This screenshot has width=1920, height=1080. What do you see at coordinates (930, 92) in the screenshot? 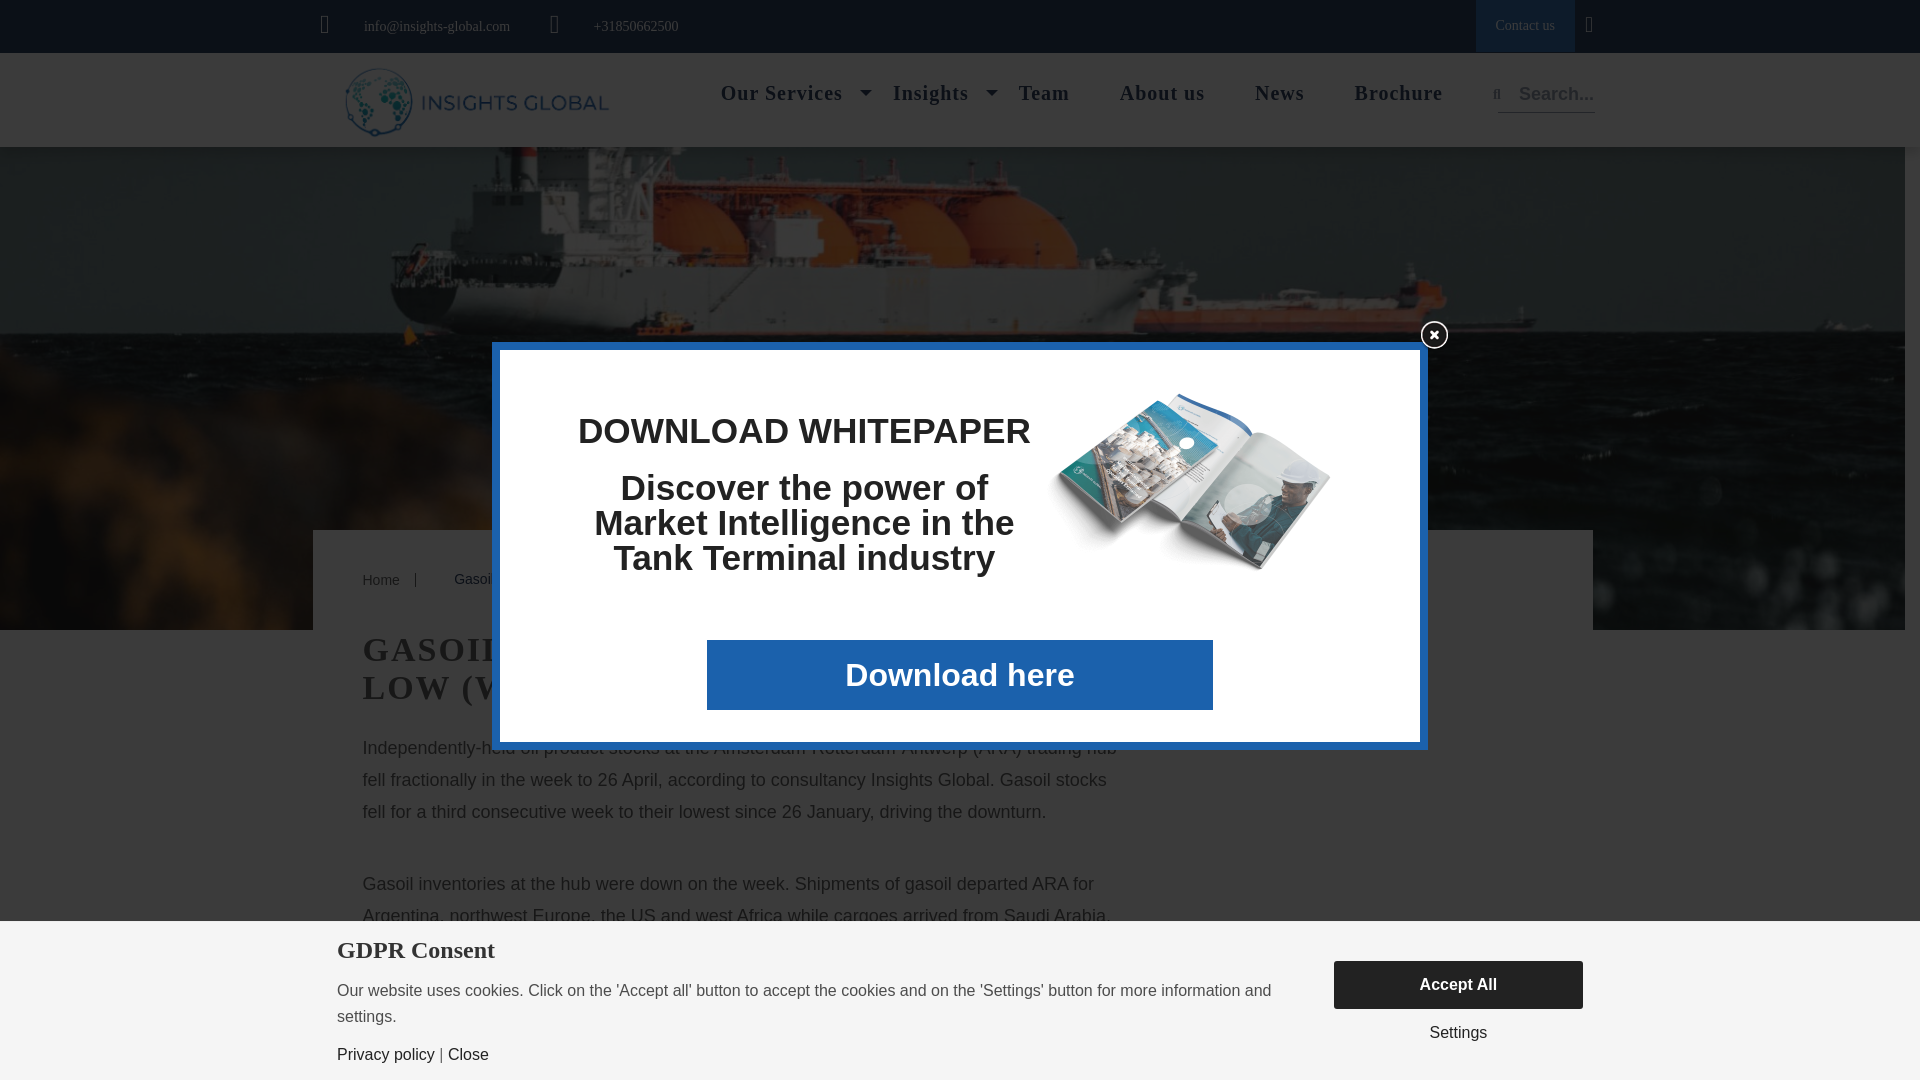
I see `Insights` at bounding box center [930, 92].